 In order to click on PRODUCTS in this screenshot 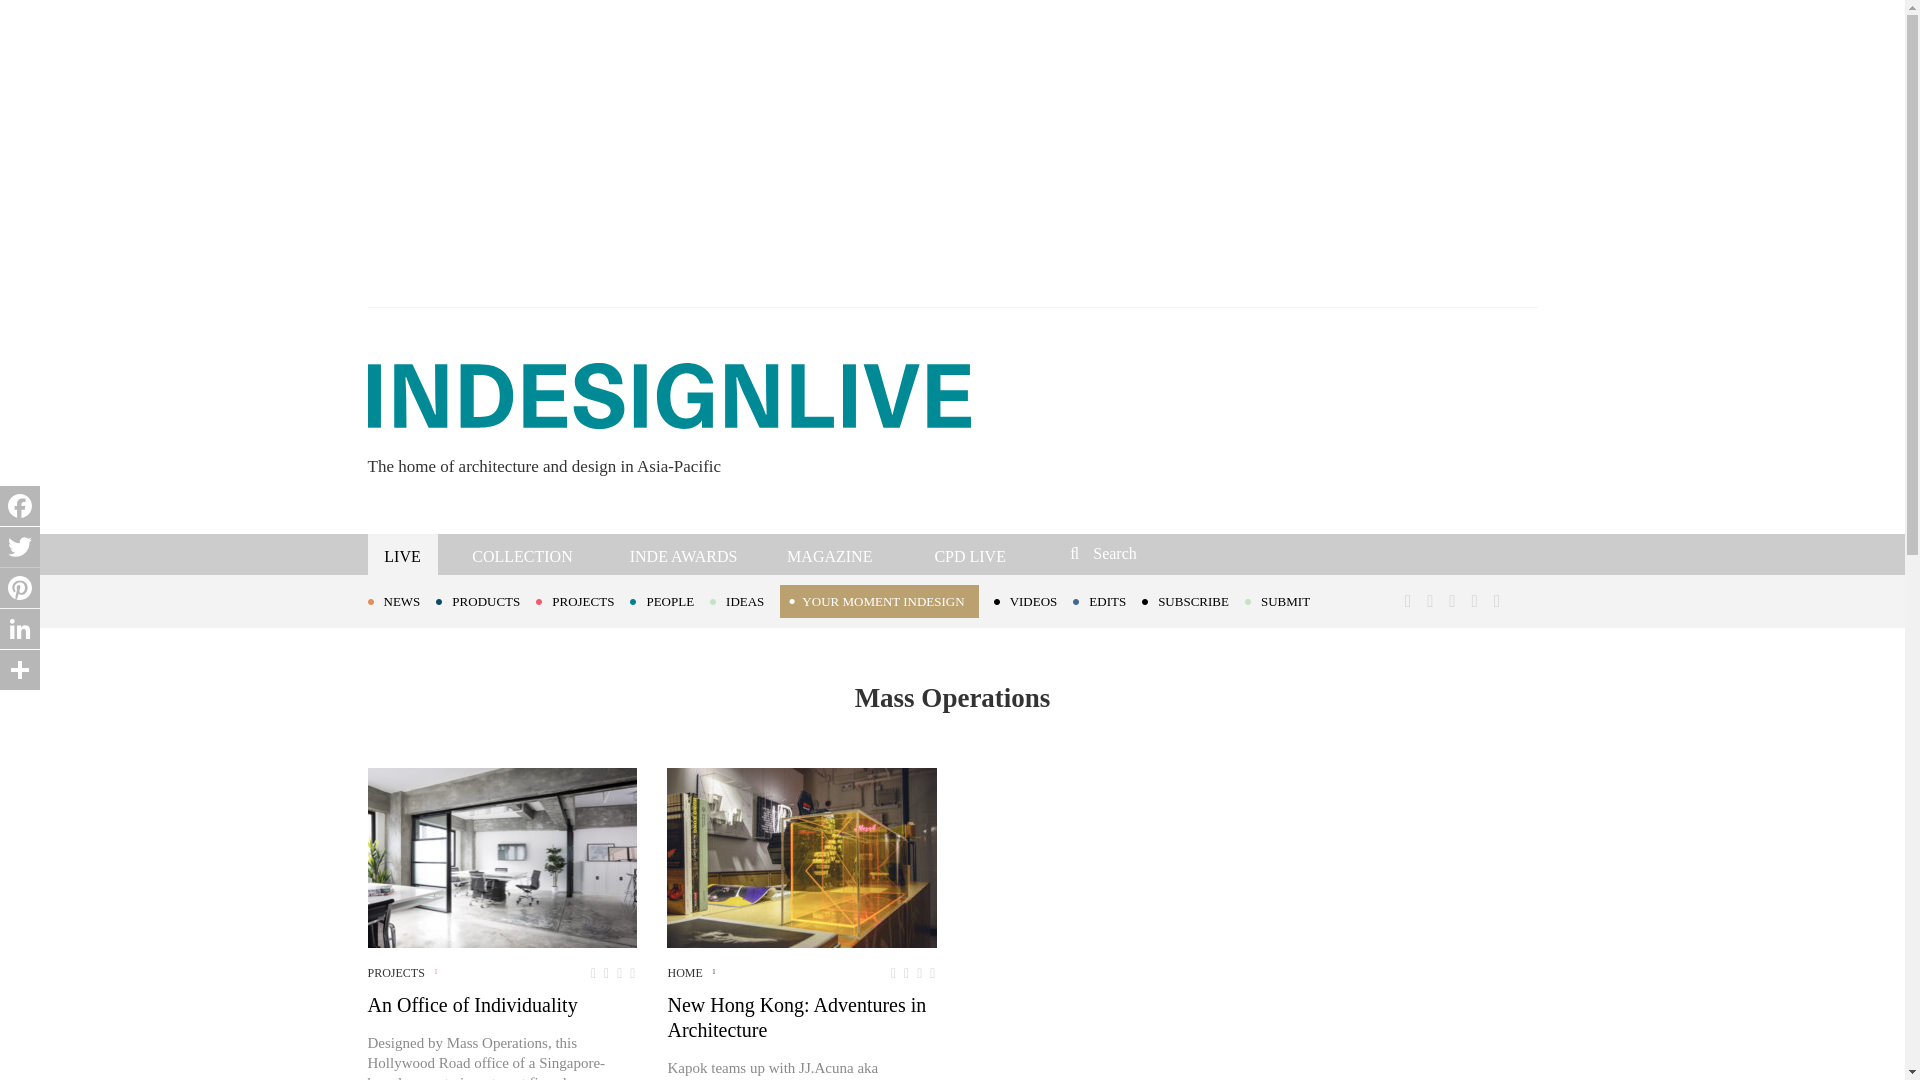, I will do `click(485, 600)`.